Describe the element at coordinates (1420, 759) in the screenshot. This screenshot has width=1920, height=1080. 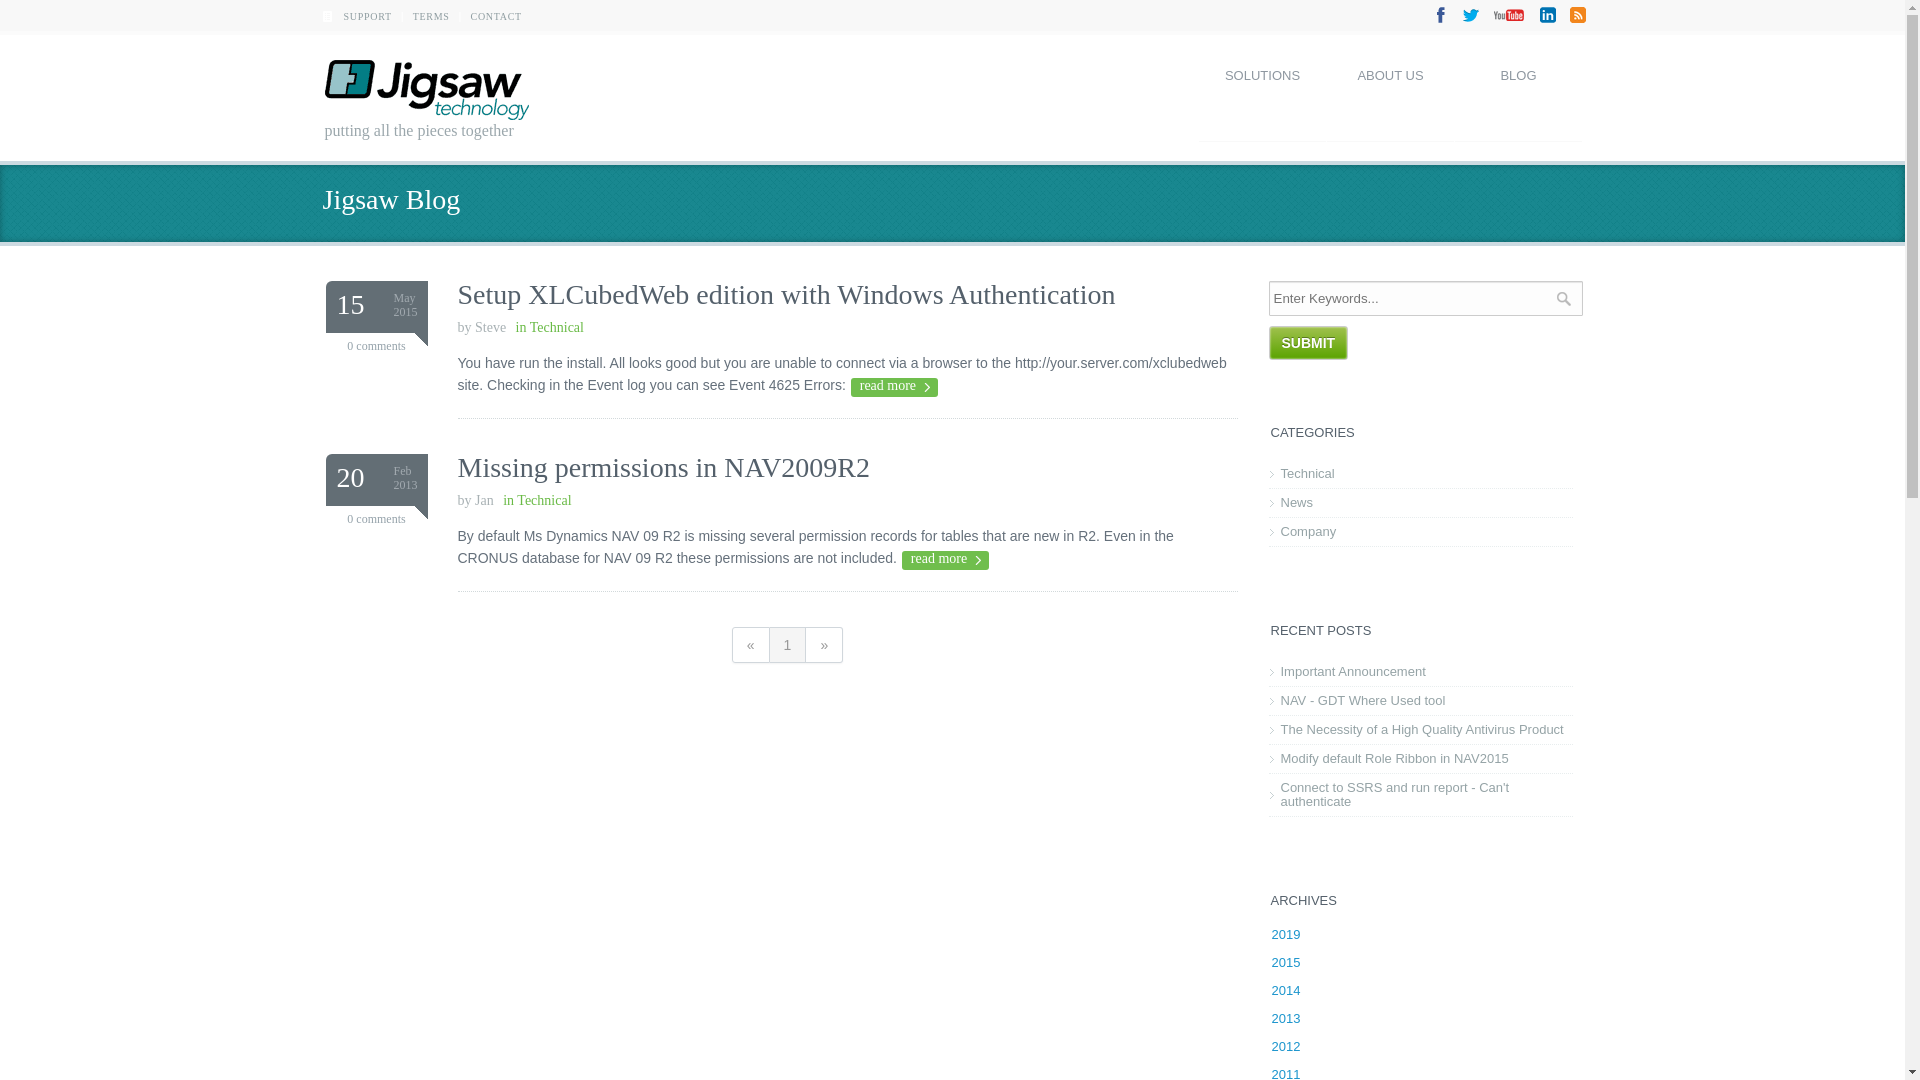
I see `Modify default Role Ribbon in NAV2015` at that location.